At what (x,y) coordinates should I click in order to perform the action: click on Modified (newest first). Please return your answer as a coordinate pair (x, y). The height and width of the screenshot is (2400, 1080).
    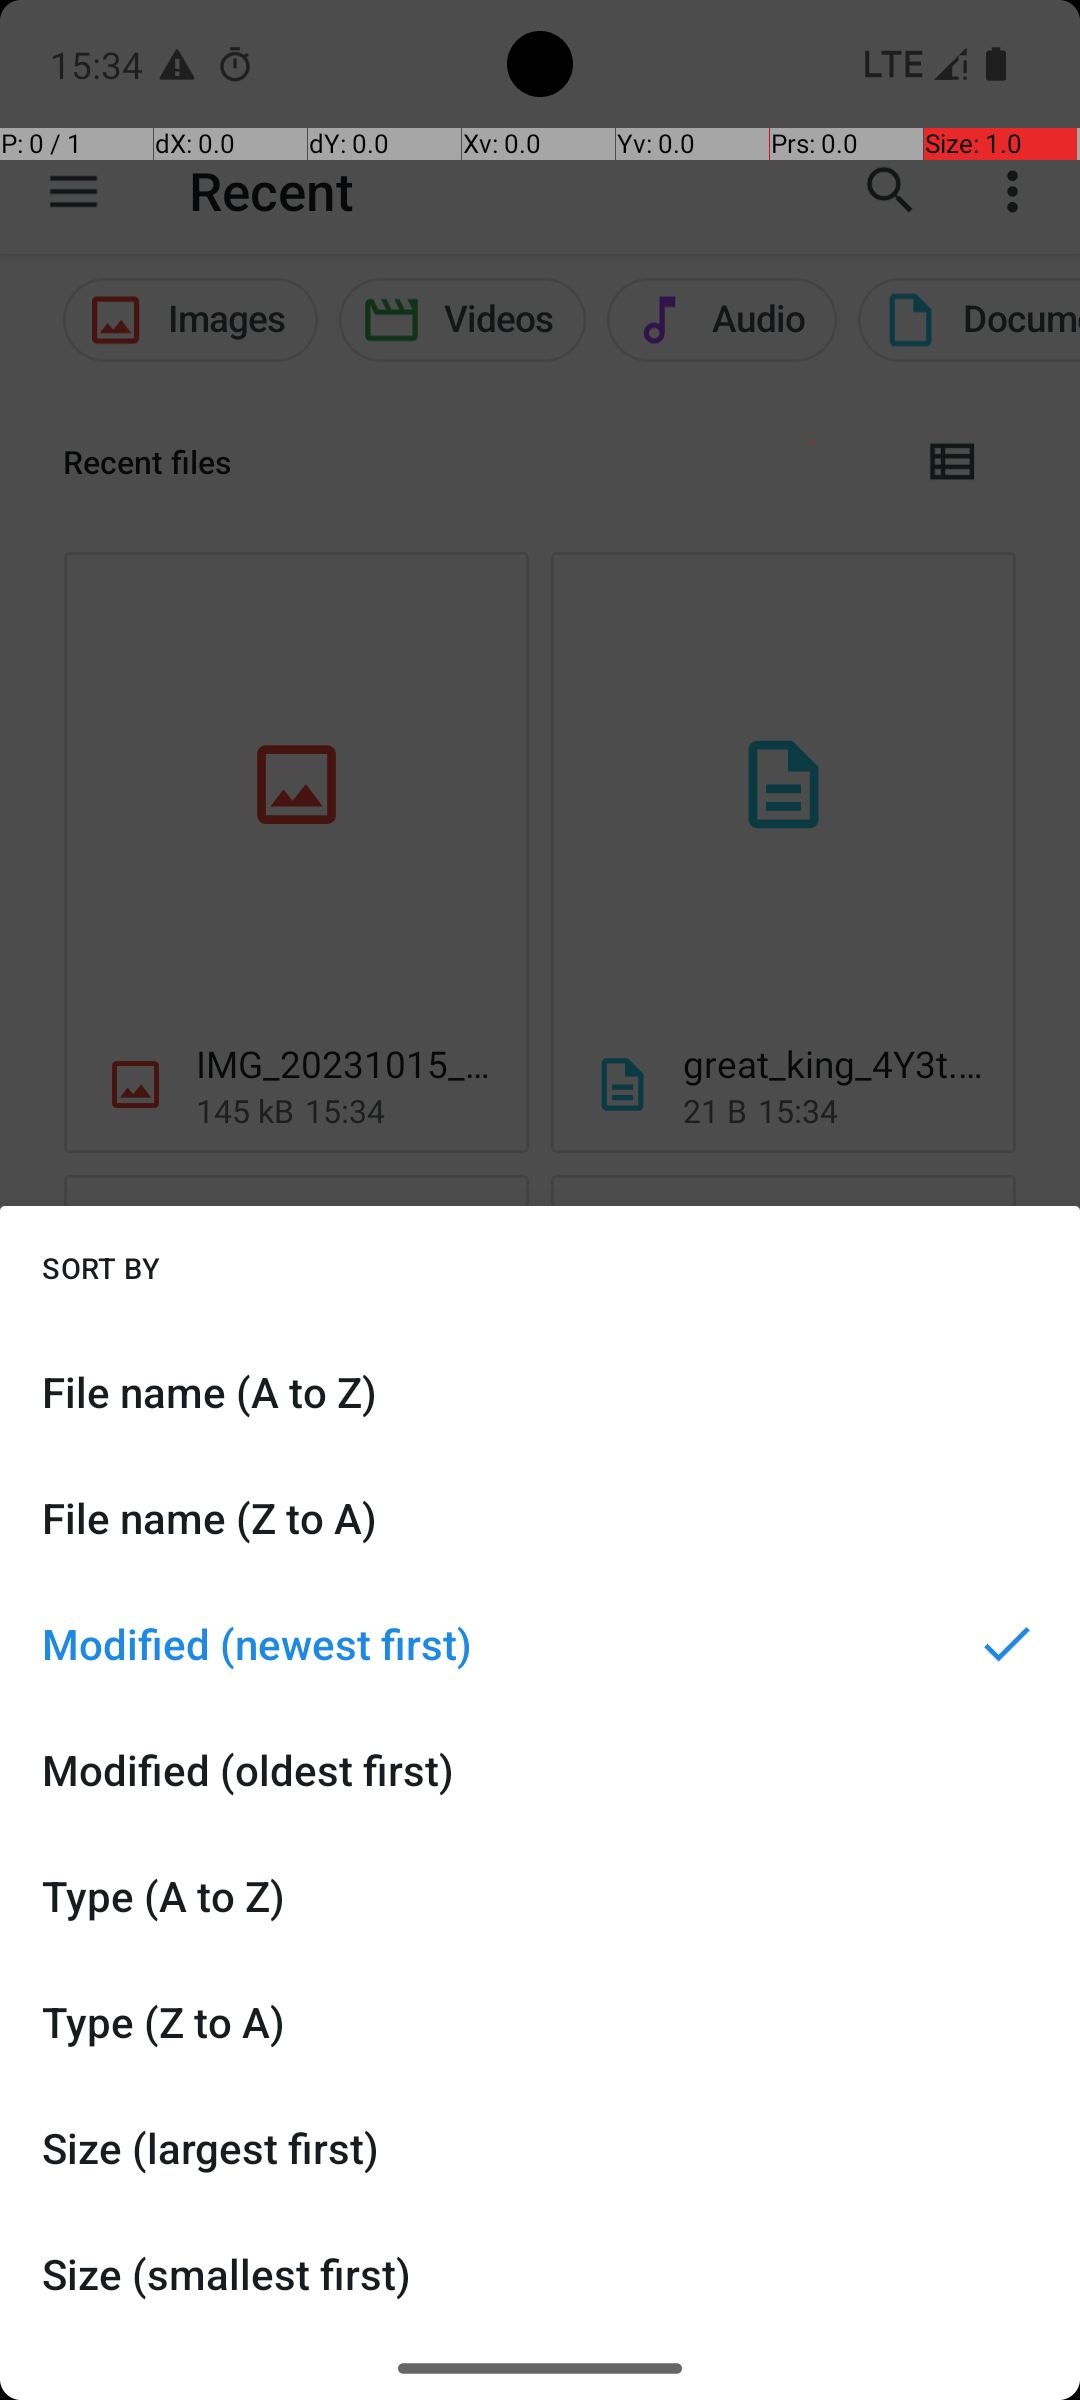
    Looking at the image, I should click on (540, 1644).